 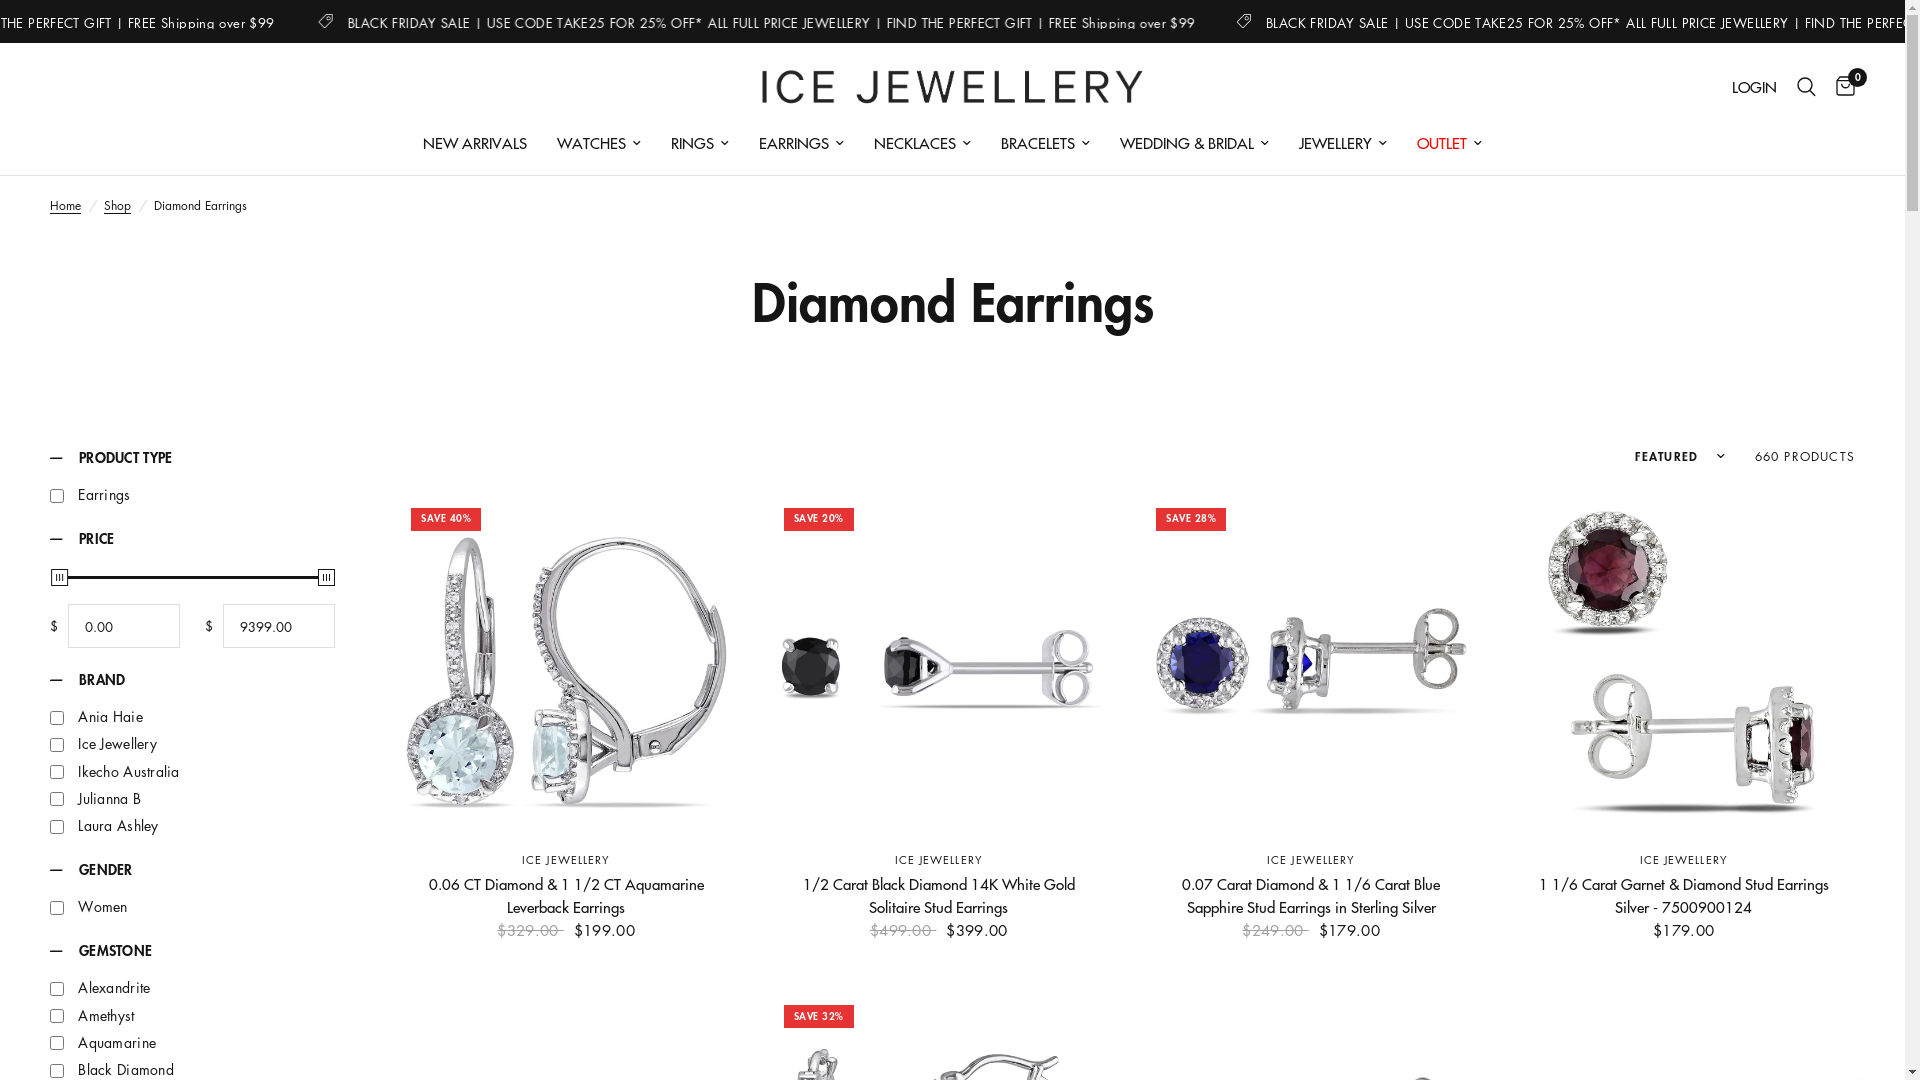 What do you see at coordinates (118, 206) in the screenshot?
I see `Shop` at bounding box center [118, 206].